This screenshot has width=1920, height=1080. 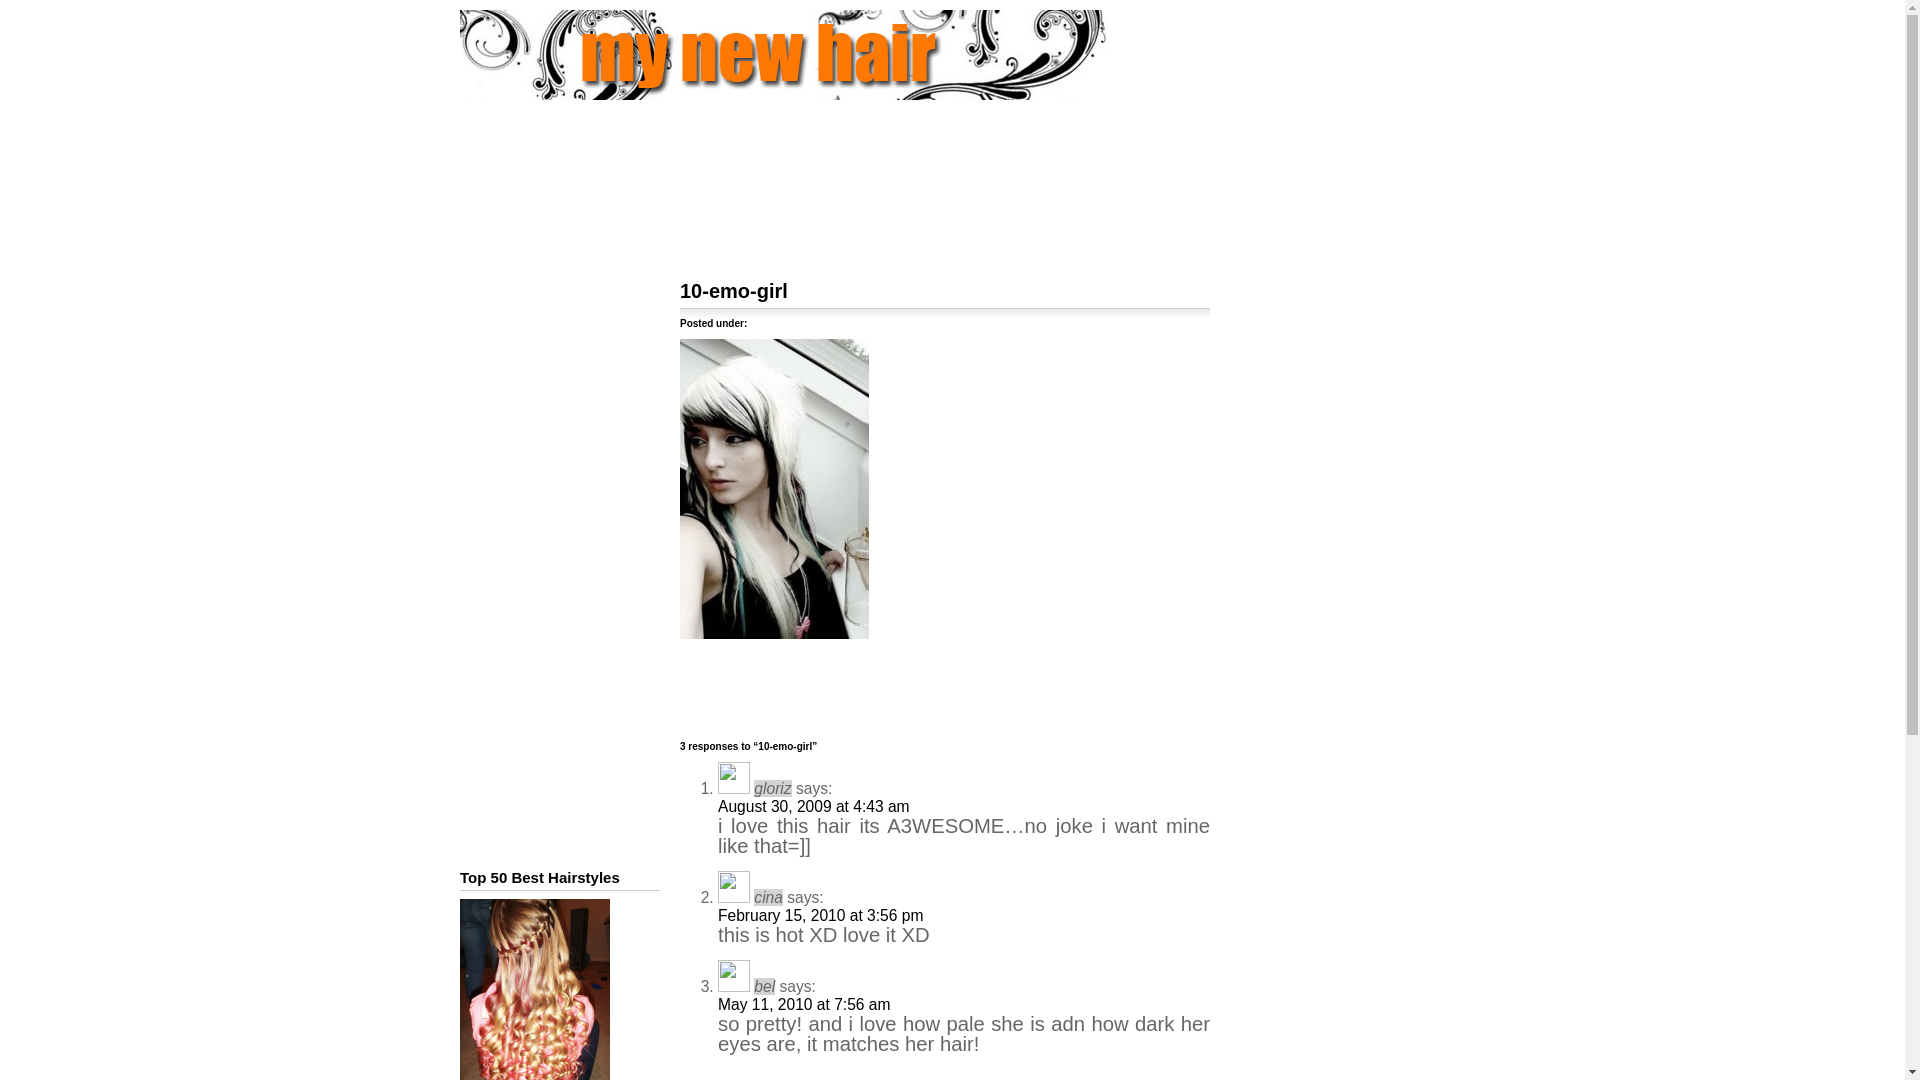 I want to click on My New Hair, so click(x=824, y=92).